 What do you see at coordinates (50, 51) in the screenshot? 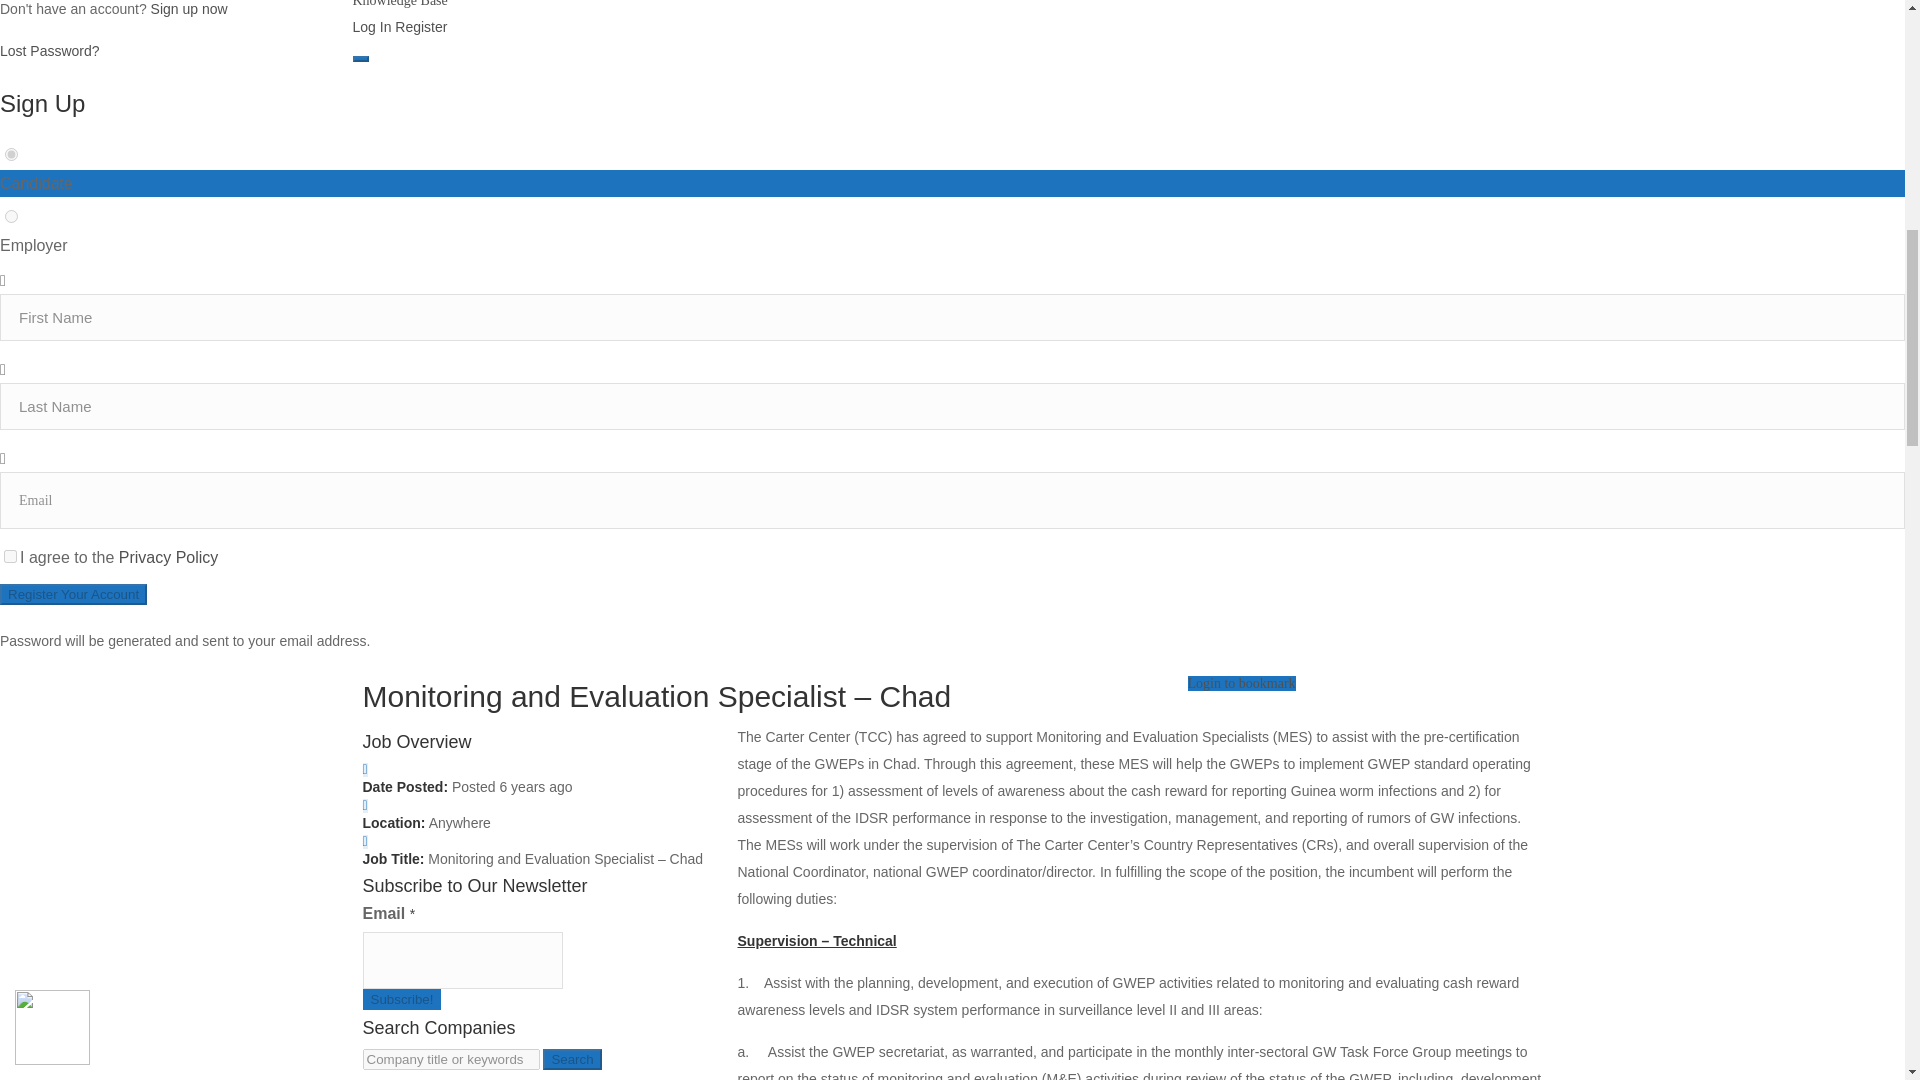
I see `Lost Password?` at bounding box center [50, 51].